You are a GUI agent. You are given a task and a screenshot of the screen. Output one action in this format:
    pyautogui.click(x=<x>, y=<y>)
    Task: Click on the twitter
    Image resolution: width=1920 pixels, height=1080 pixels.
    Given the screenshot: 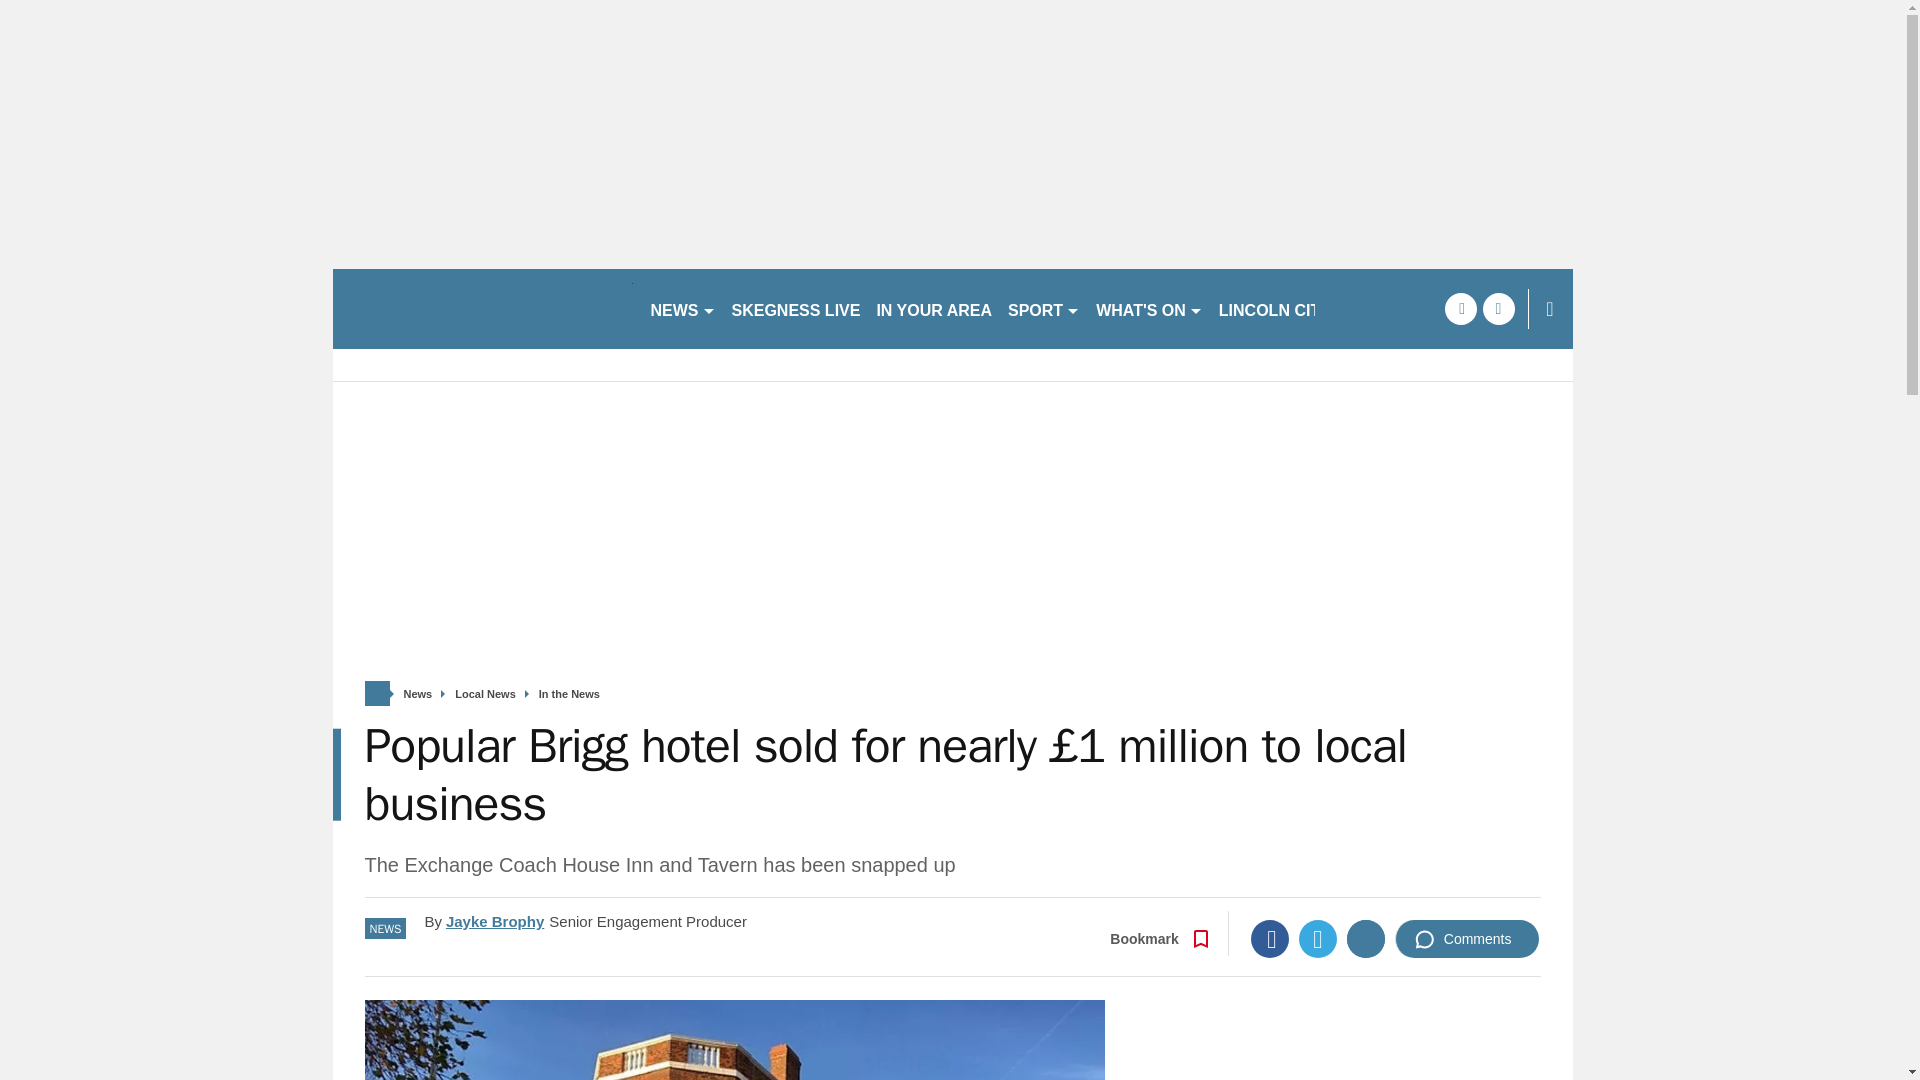 What is the action you would take?
    pyautogui.click(x=1498, y=308)
    